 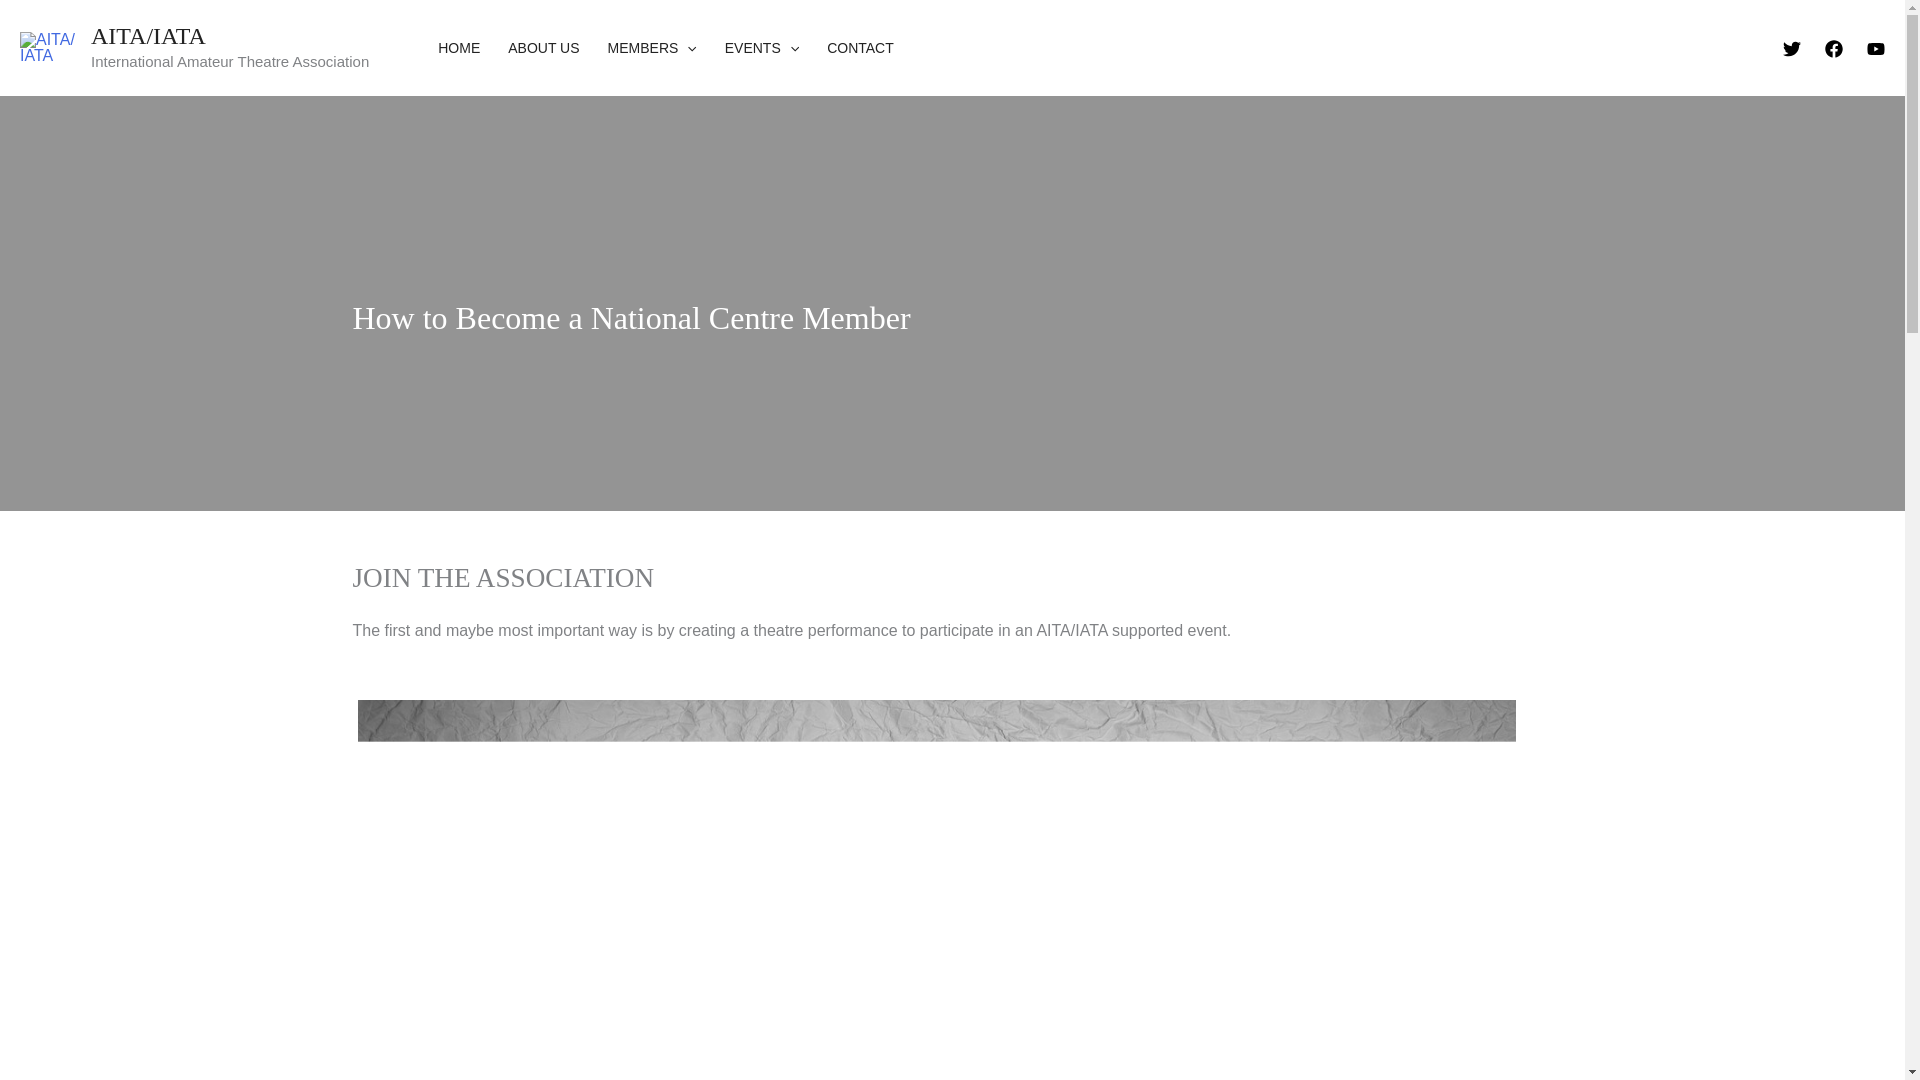 I want to click on EVENTS, so click(x=761, y=48).